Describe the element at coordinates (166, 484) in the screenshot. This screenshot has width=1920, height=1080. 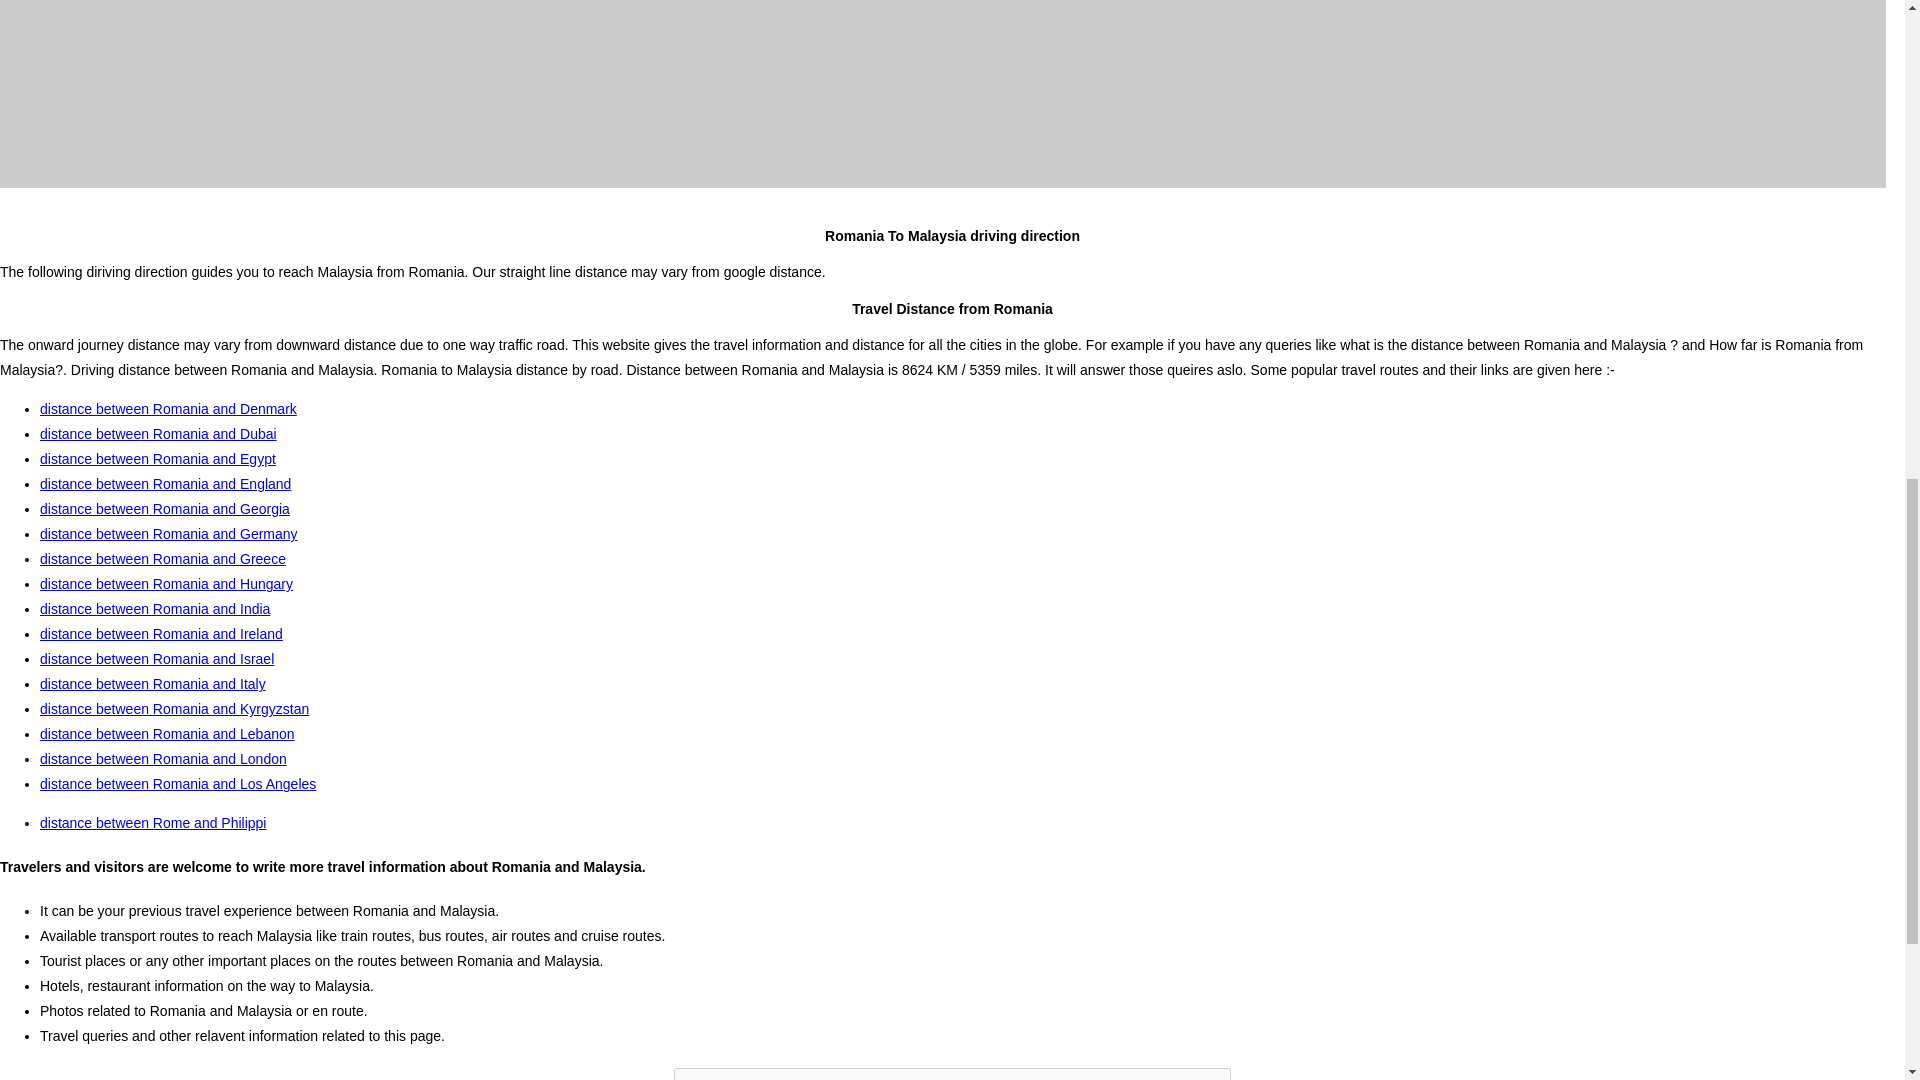
I see `distance between Romania and England` at that location.